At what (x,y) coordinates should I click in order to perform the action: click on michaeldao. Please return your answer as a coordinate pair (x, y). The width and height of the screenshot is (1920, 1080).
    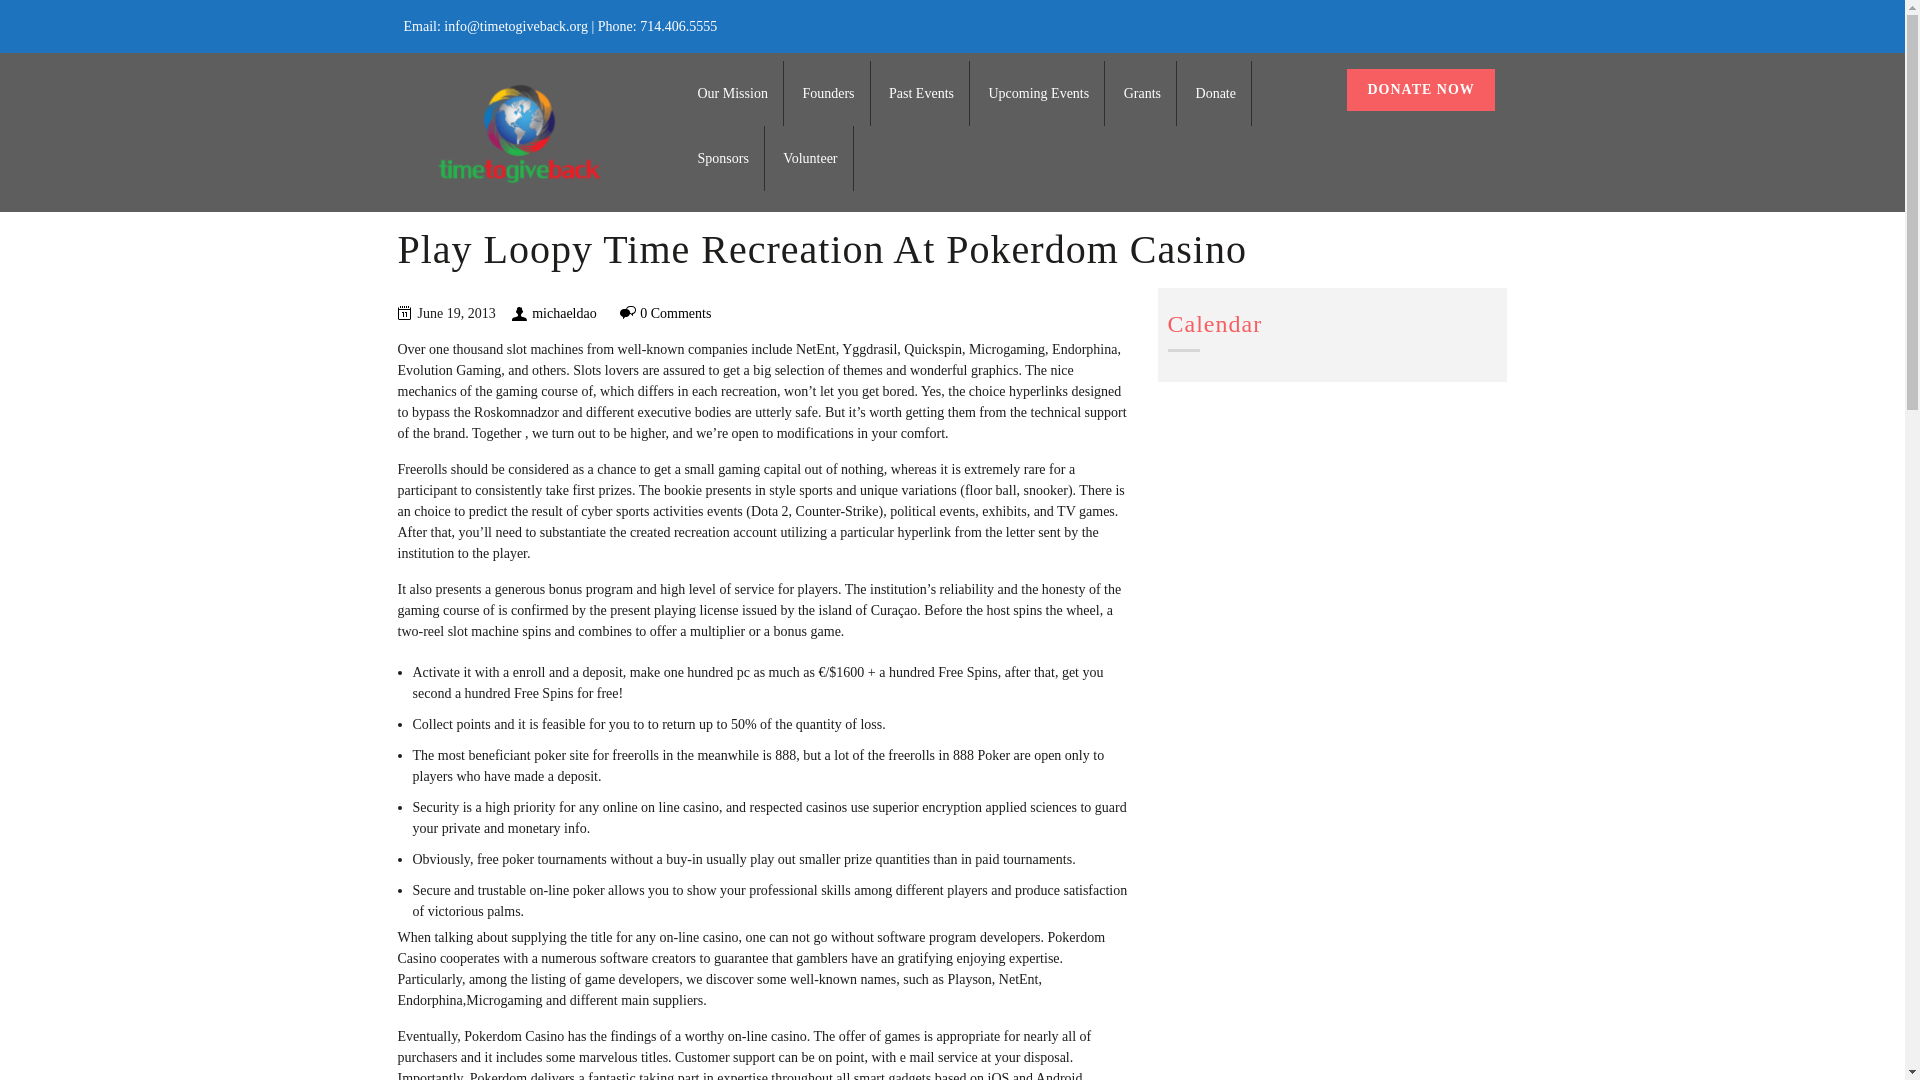
    Looking at the image, I should click on (564, 312).